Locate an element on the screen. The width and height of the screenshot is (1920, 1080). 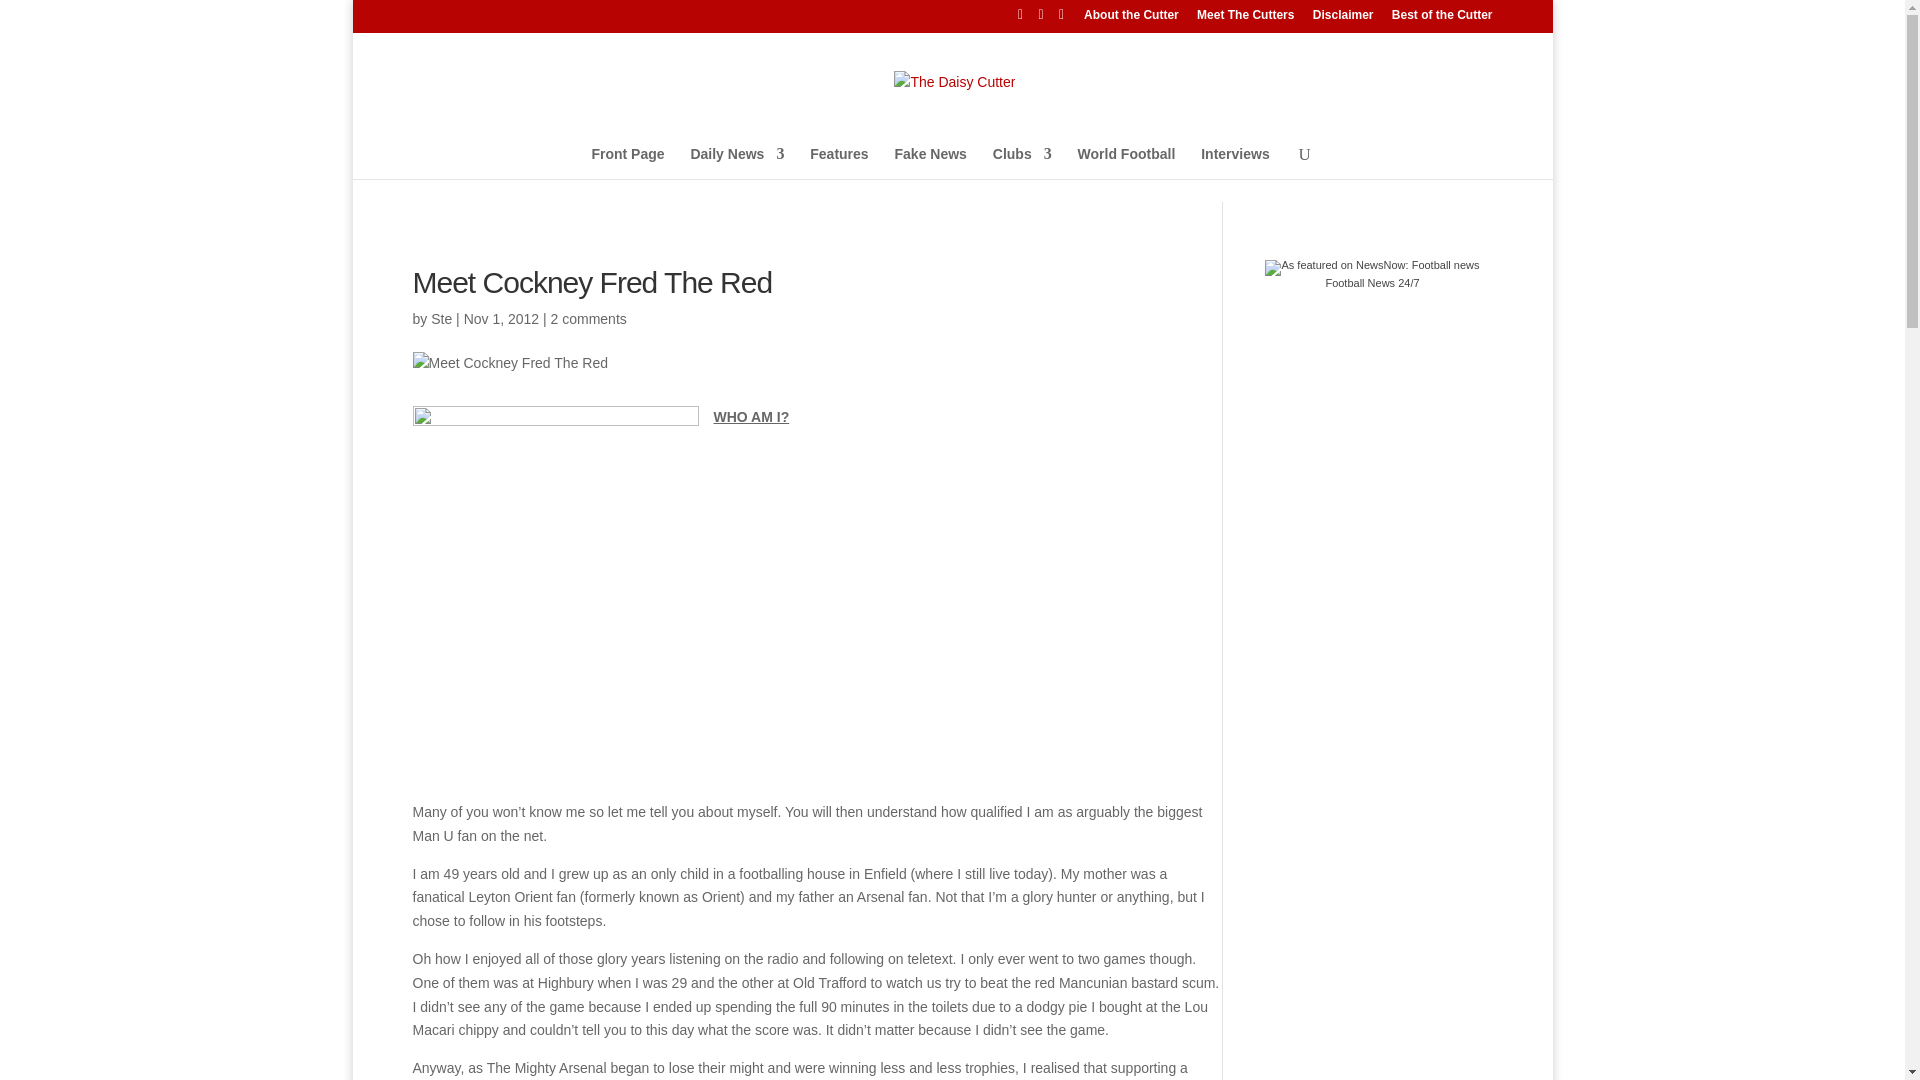
Meet The Cutters is located at coordinates (1245, 19).